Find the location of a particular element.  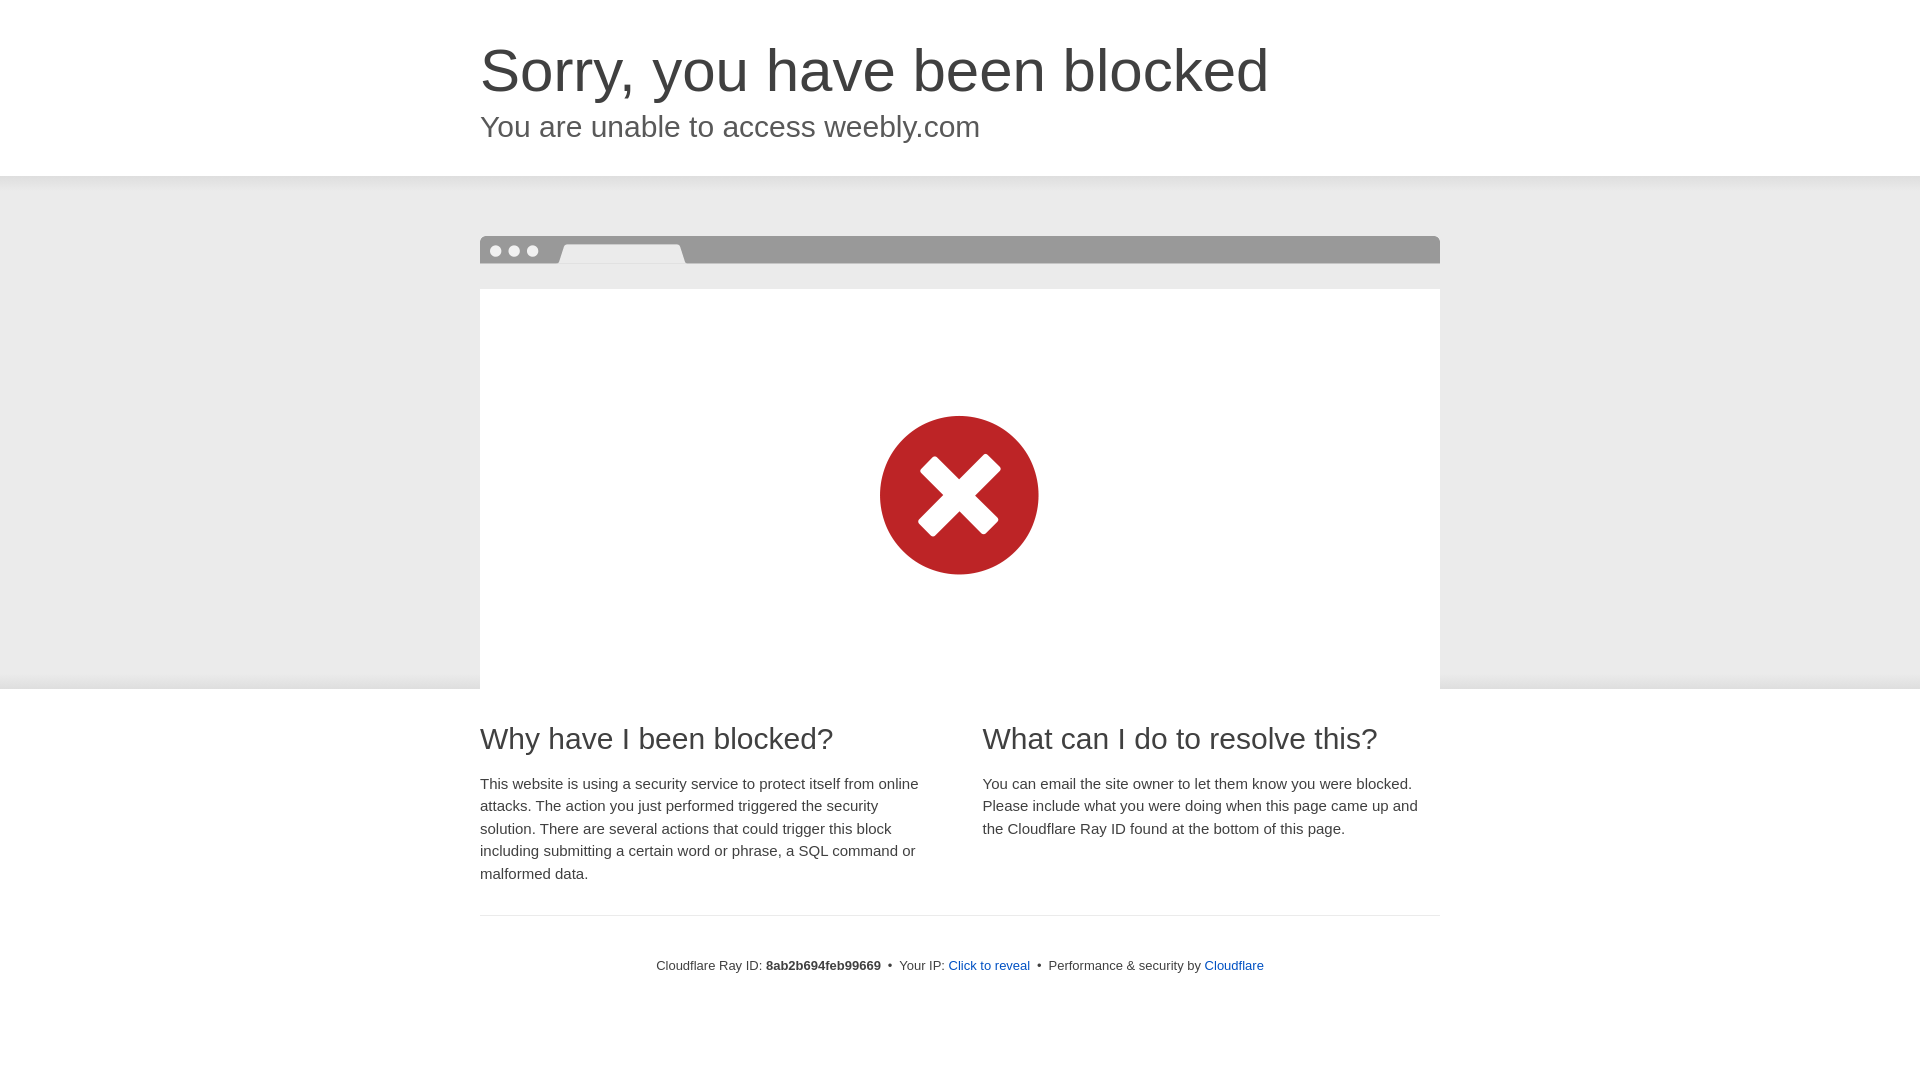

Cloudflare is located at coordinates (1234, 965).